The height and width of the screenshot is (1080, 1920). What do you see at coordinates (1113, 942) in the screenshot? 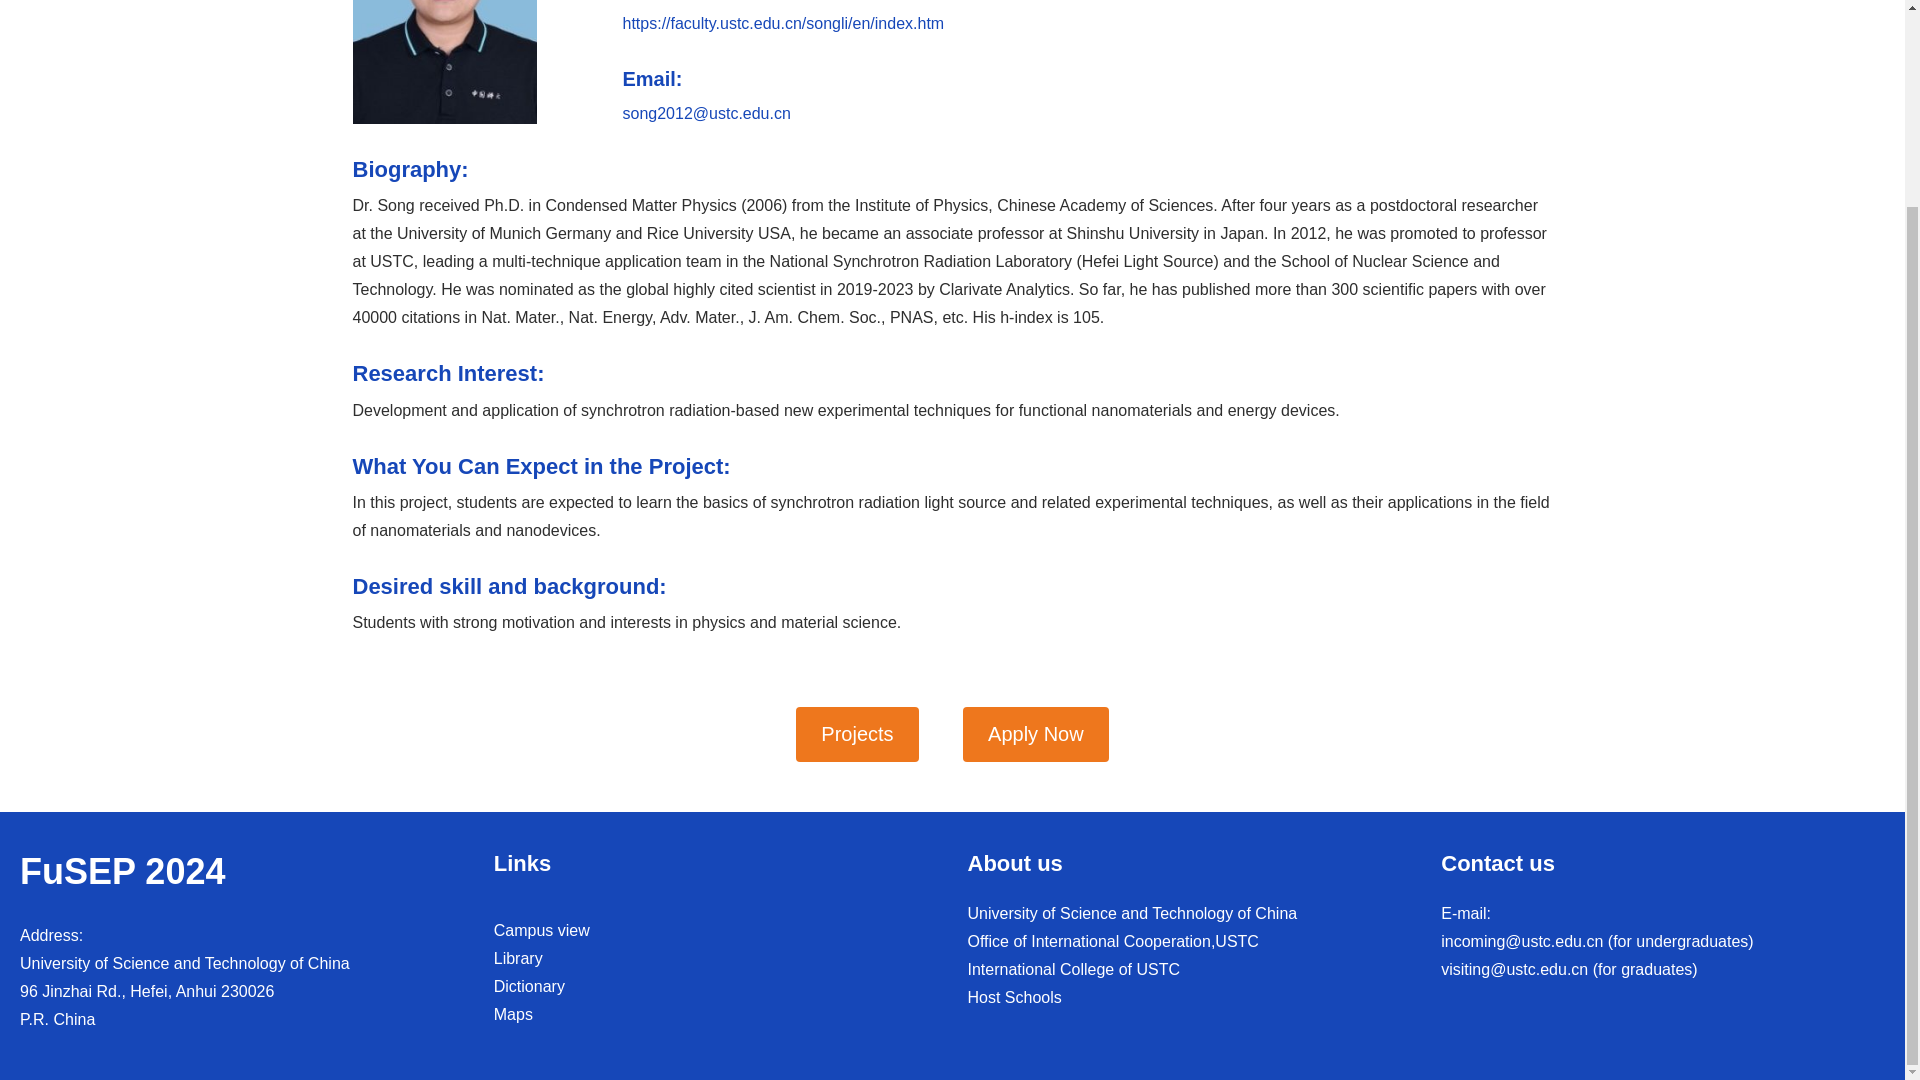
I see `Office of International Cooperation,USTC` at bounding box center [1113, 942].